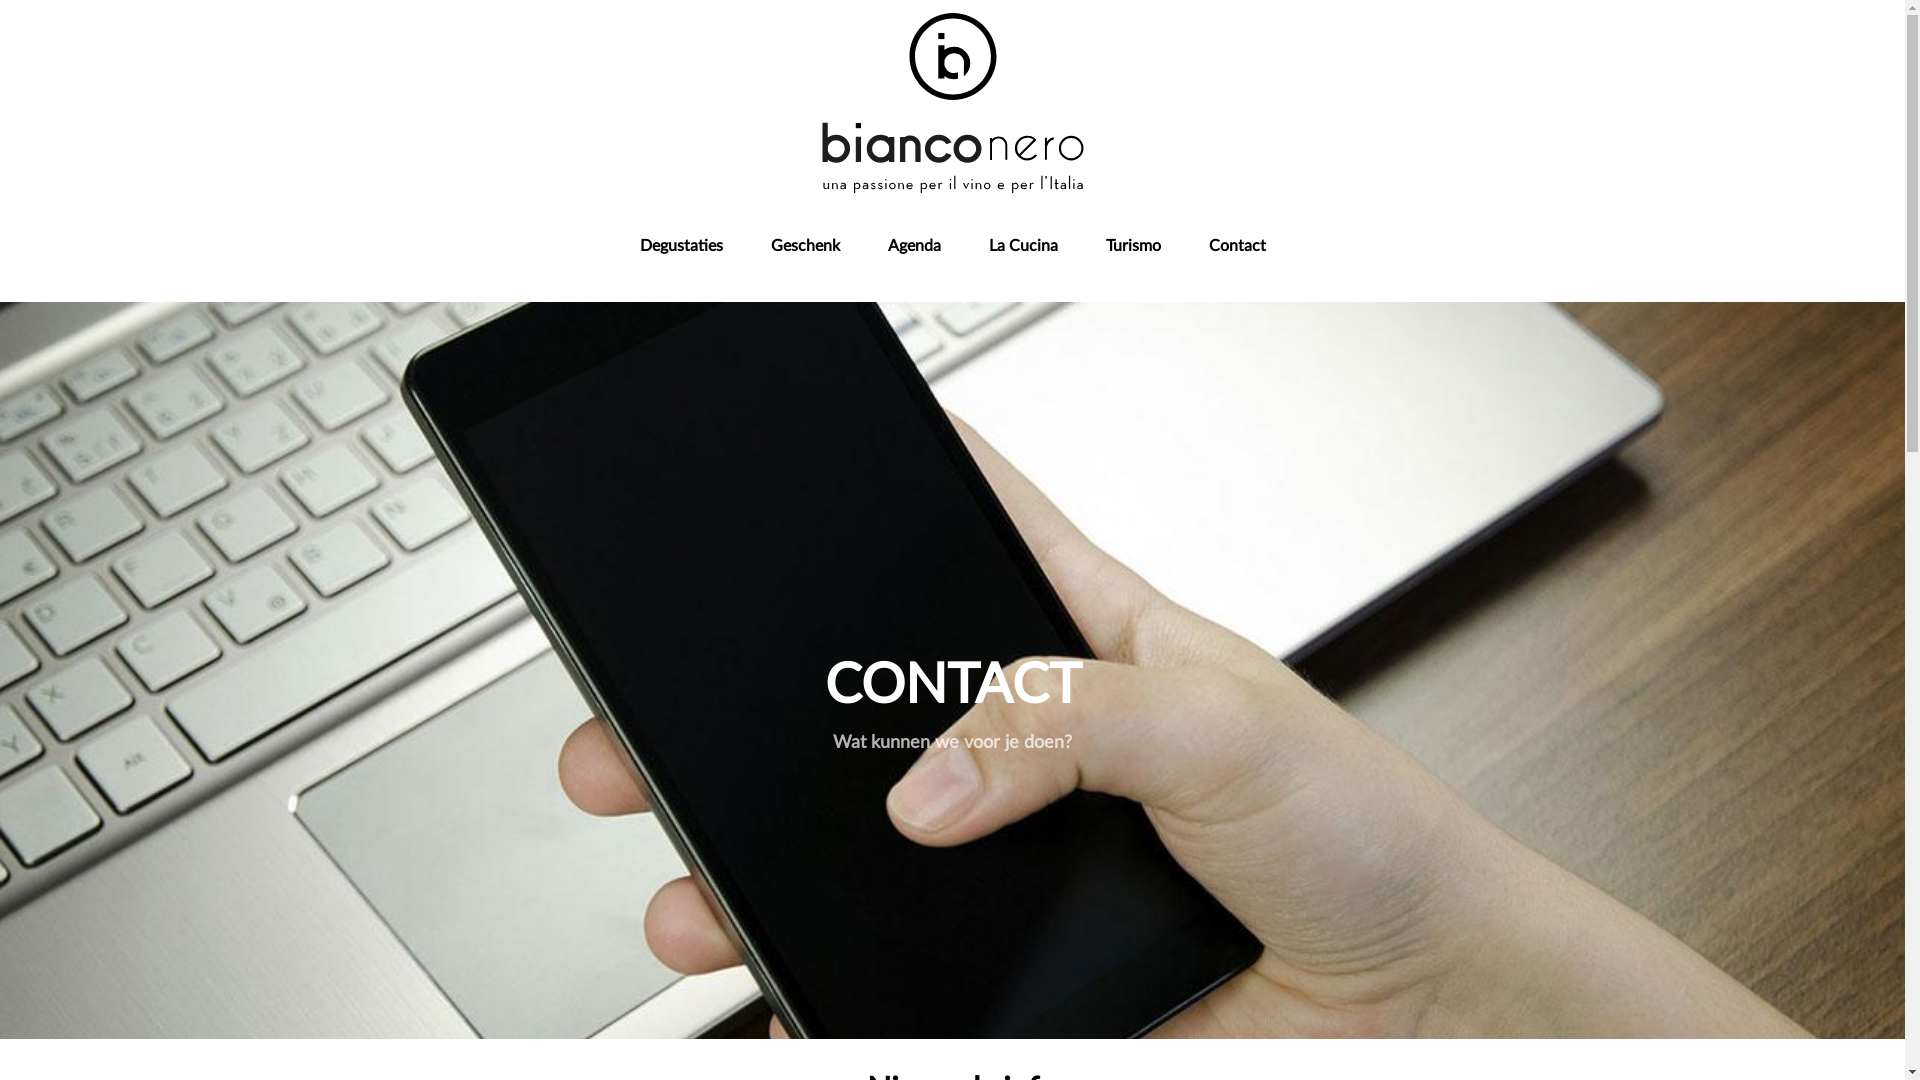 The width and height of the screenshot is (1920, 1080). Describe the element at coordinates (952, 102) in the screenshot. I see `Home` at that location.